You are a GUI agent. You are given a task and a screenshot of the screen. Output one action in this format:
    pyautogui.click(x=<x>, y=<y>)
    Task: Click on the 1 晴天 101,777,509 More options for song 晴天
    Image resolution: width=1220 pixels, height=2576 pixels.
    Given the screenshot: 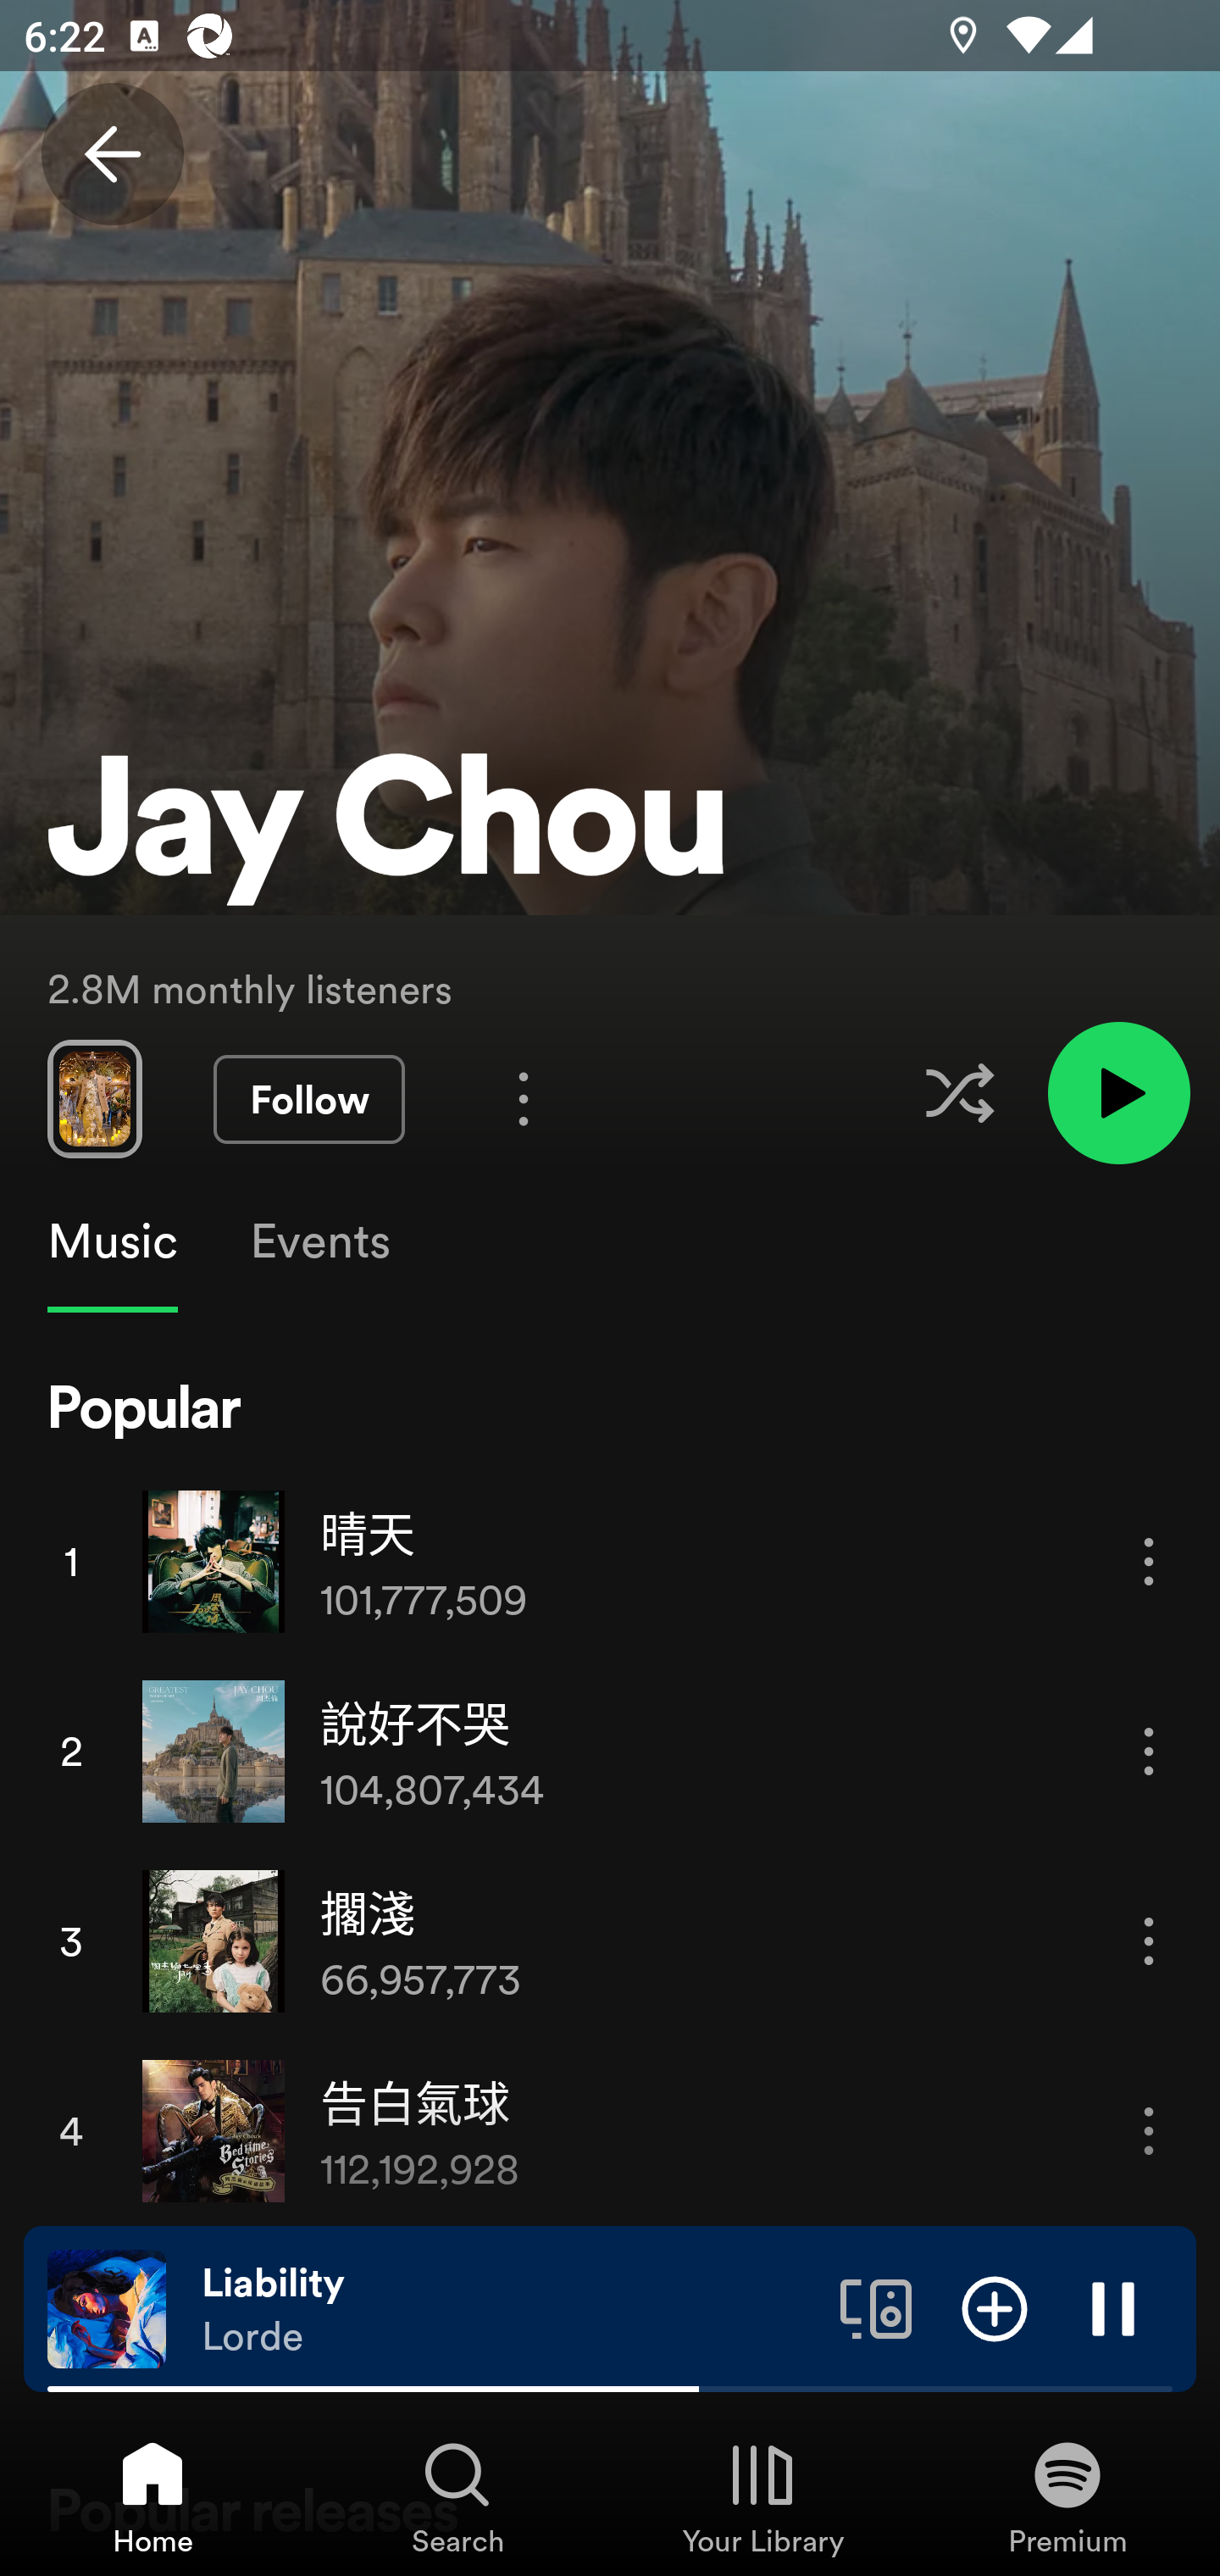 What is the action you would take?
    pyautogui.click(x=610, y=1561)
    